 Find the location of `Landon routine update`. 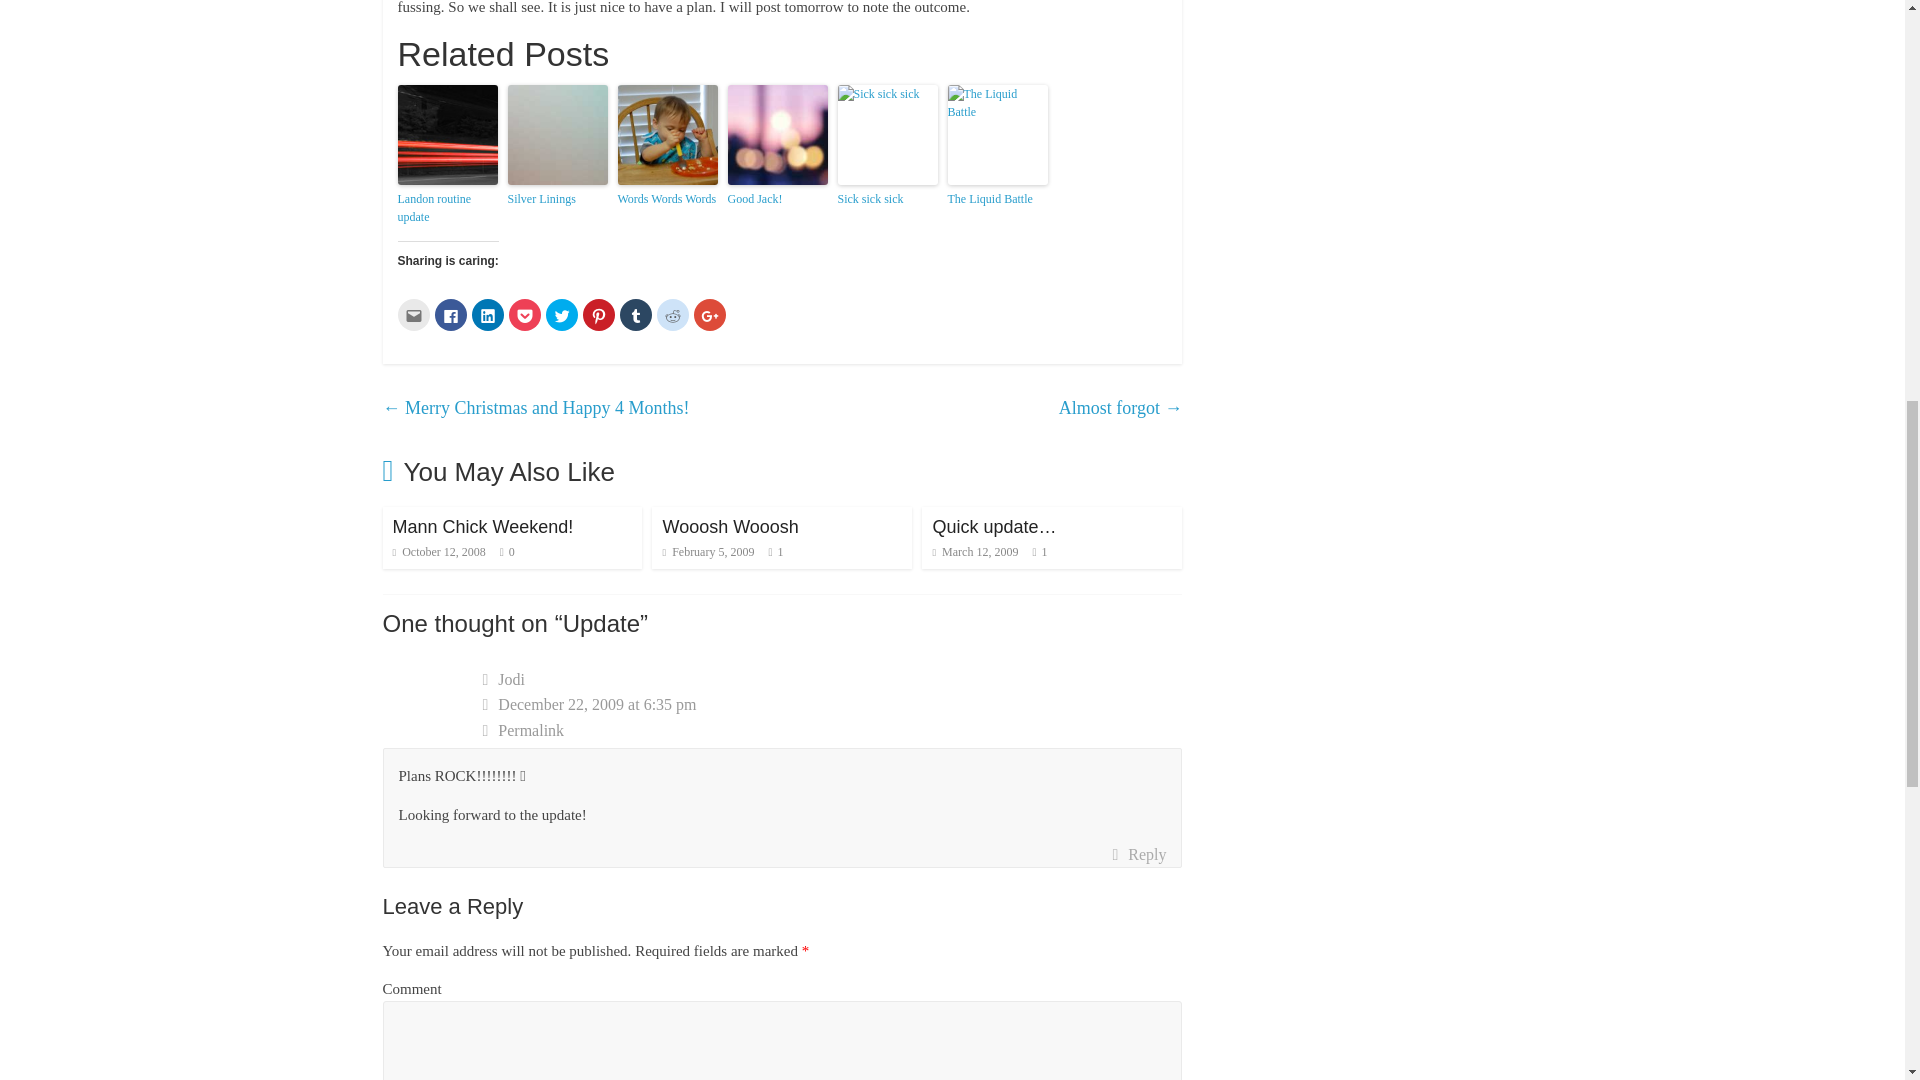

Landon routine update is located at coordinates (447, 208).